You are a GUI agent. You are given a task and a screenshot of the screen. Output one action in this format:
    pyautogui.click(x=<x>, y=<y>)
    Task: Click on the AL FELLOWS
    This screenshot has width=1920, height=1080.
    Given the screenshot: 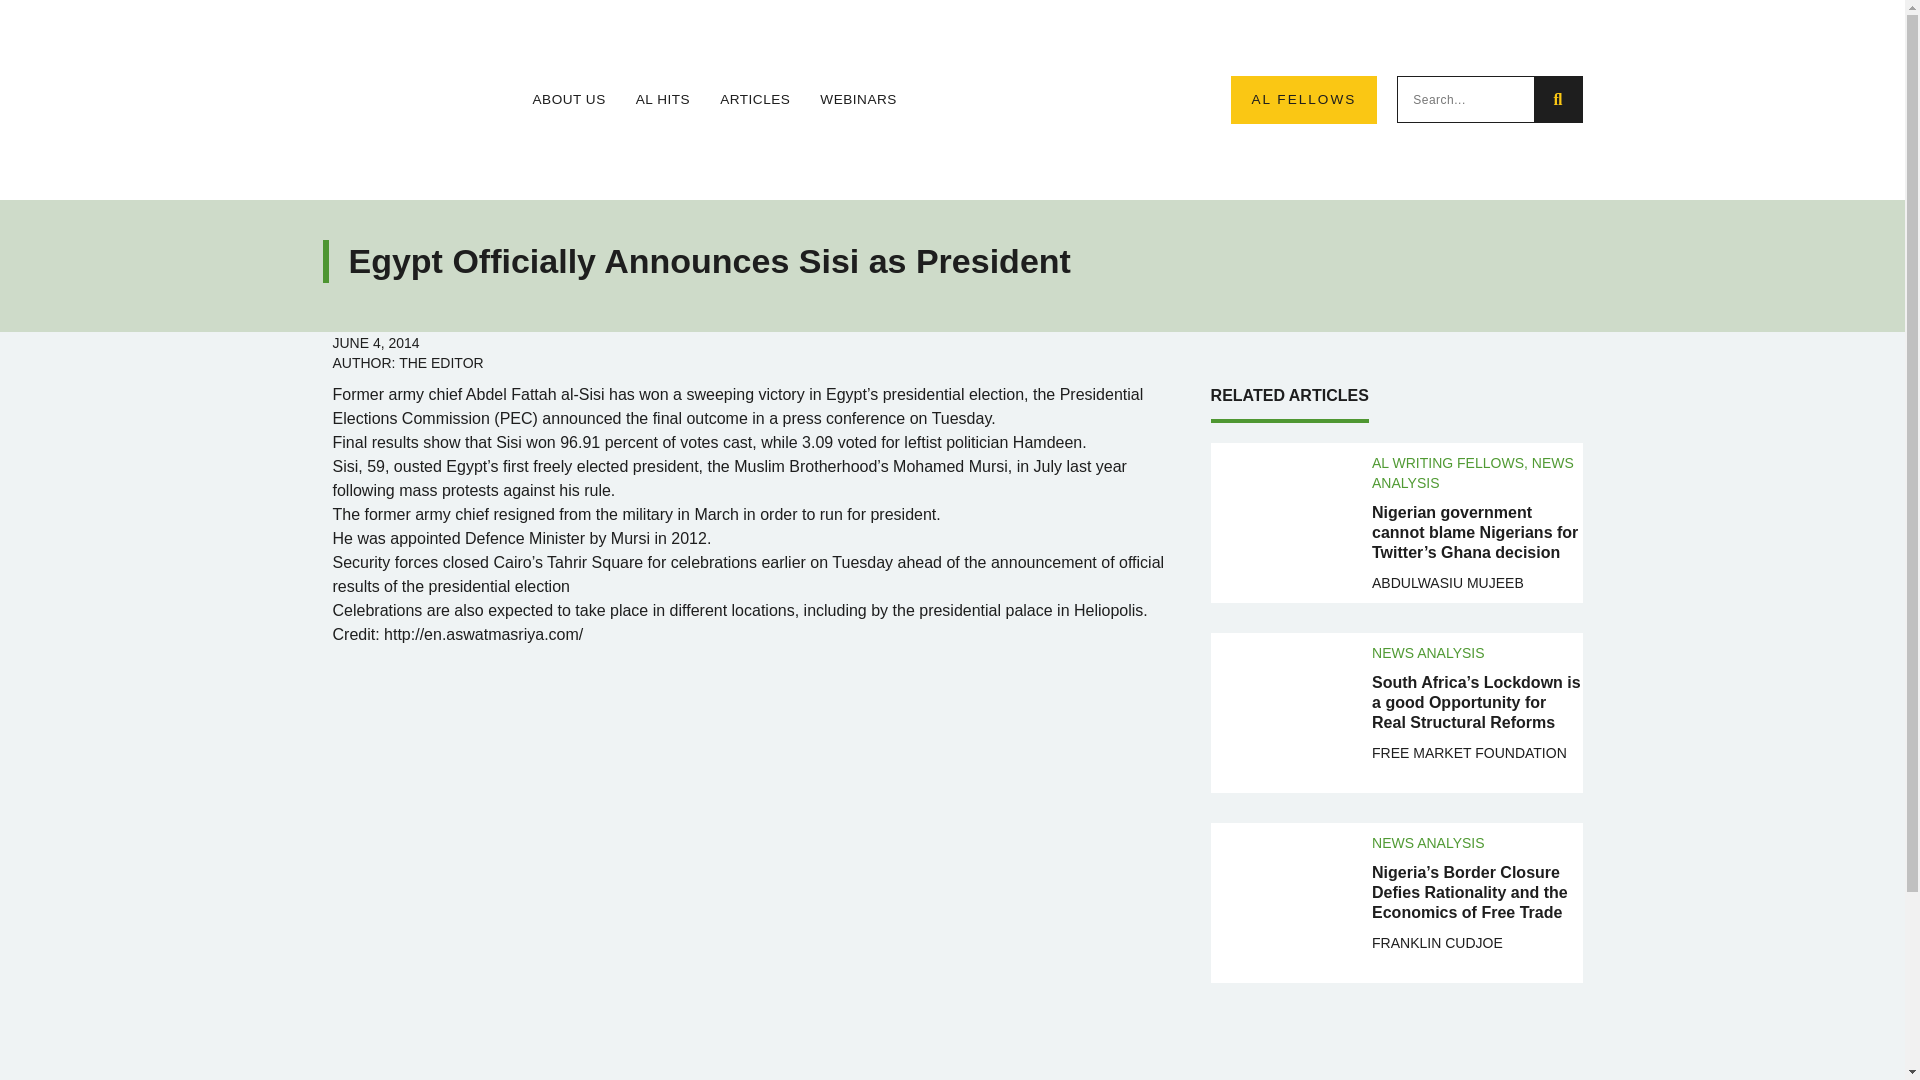 What is the action you would take?
    pyautogui.click(x=1303, y=100)
    